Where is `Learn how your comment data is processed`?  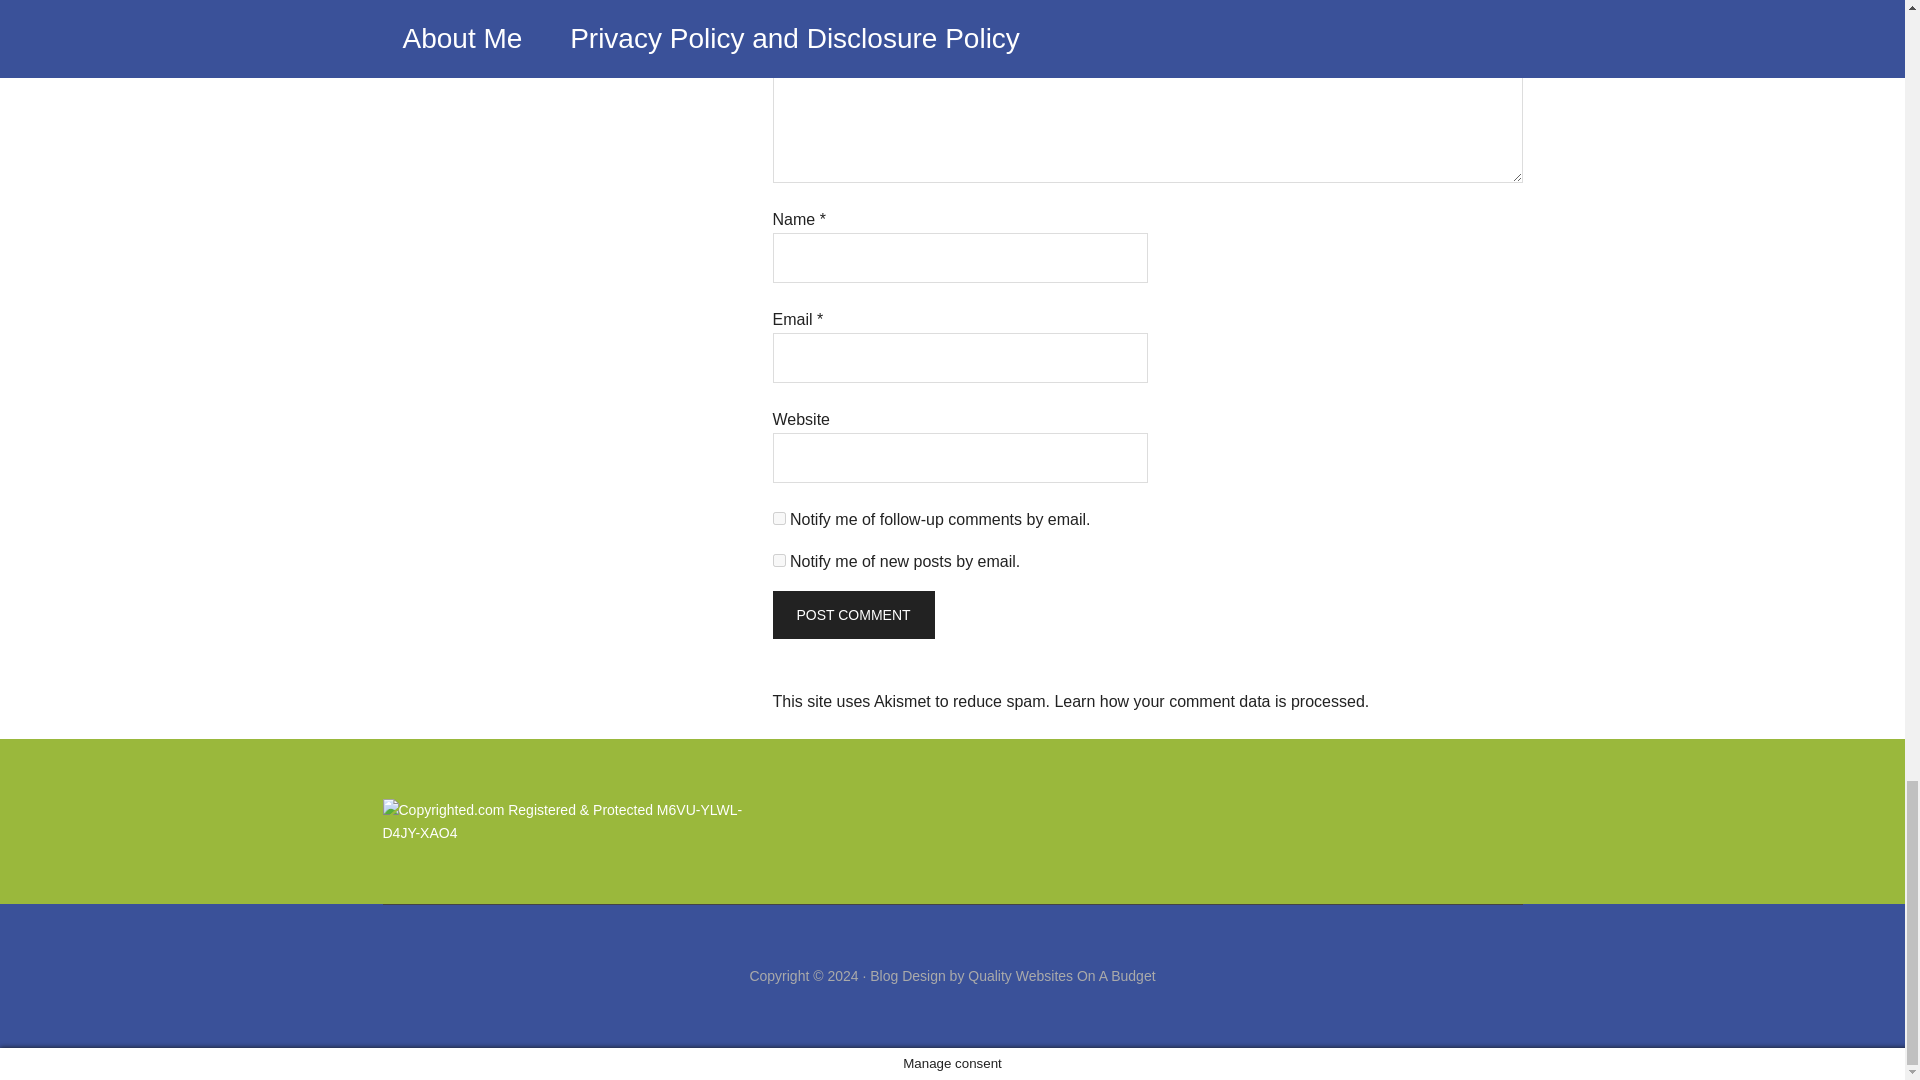 Learn how your comment data is processed is located at coordinates (1208, 701).